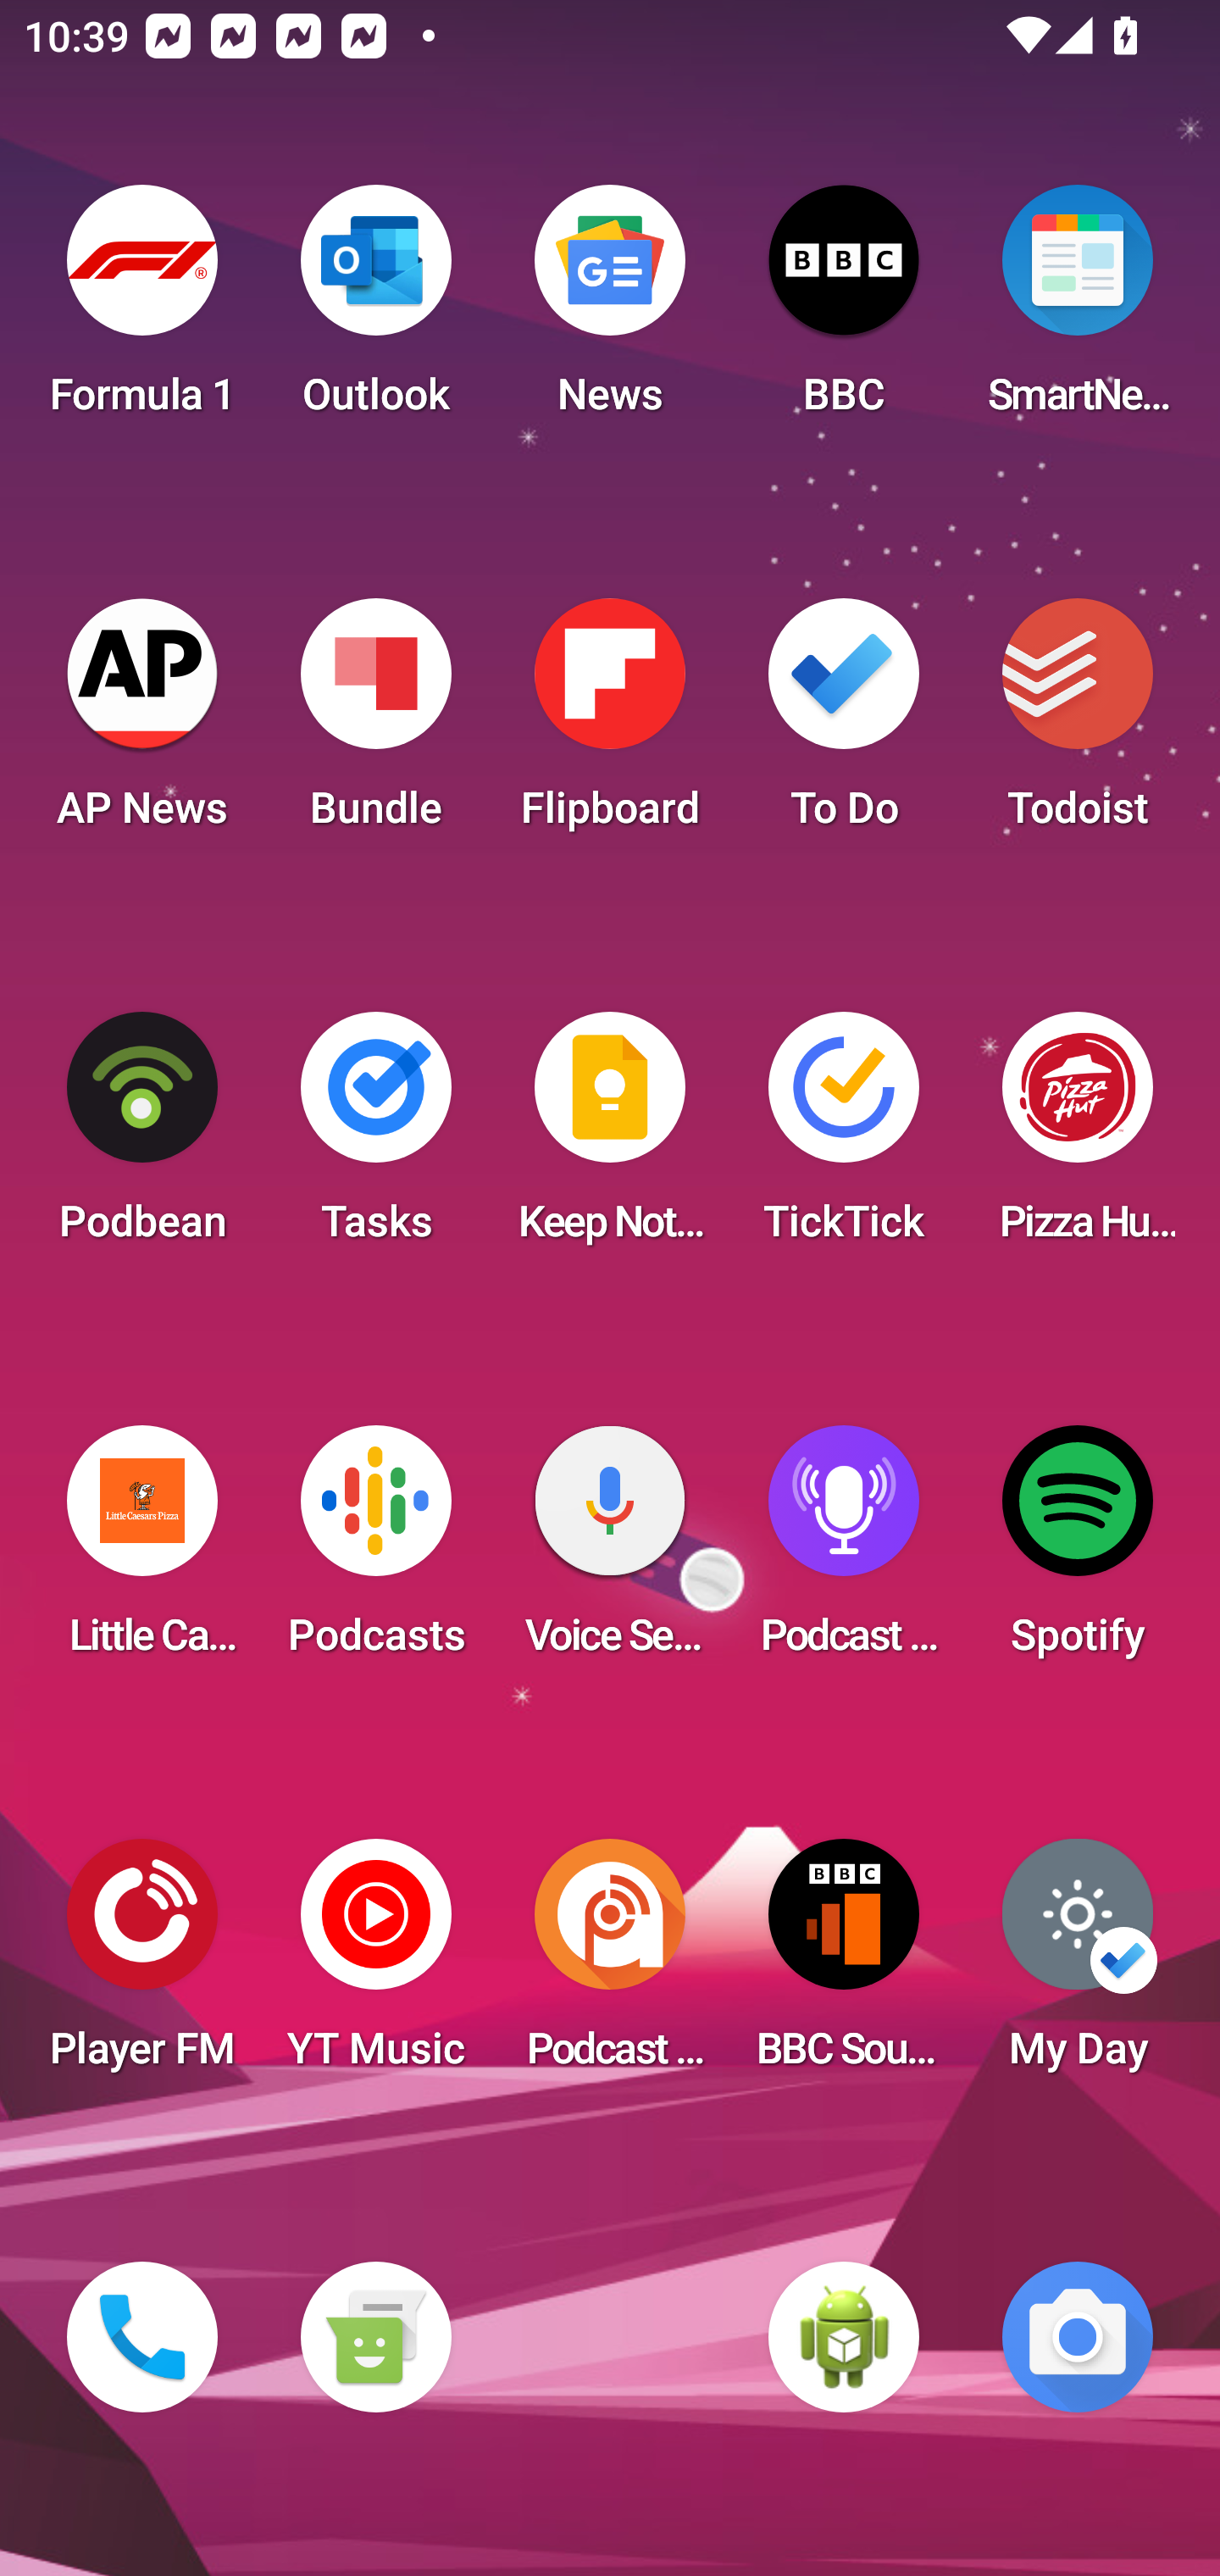 The width and height of the screenshot is (1220, 2576). I want to click on News, so click(610, 310).